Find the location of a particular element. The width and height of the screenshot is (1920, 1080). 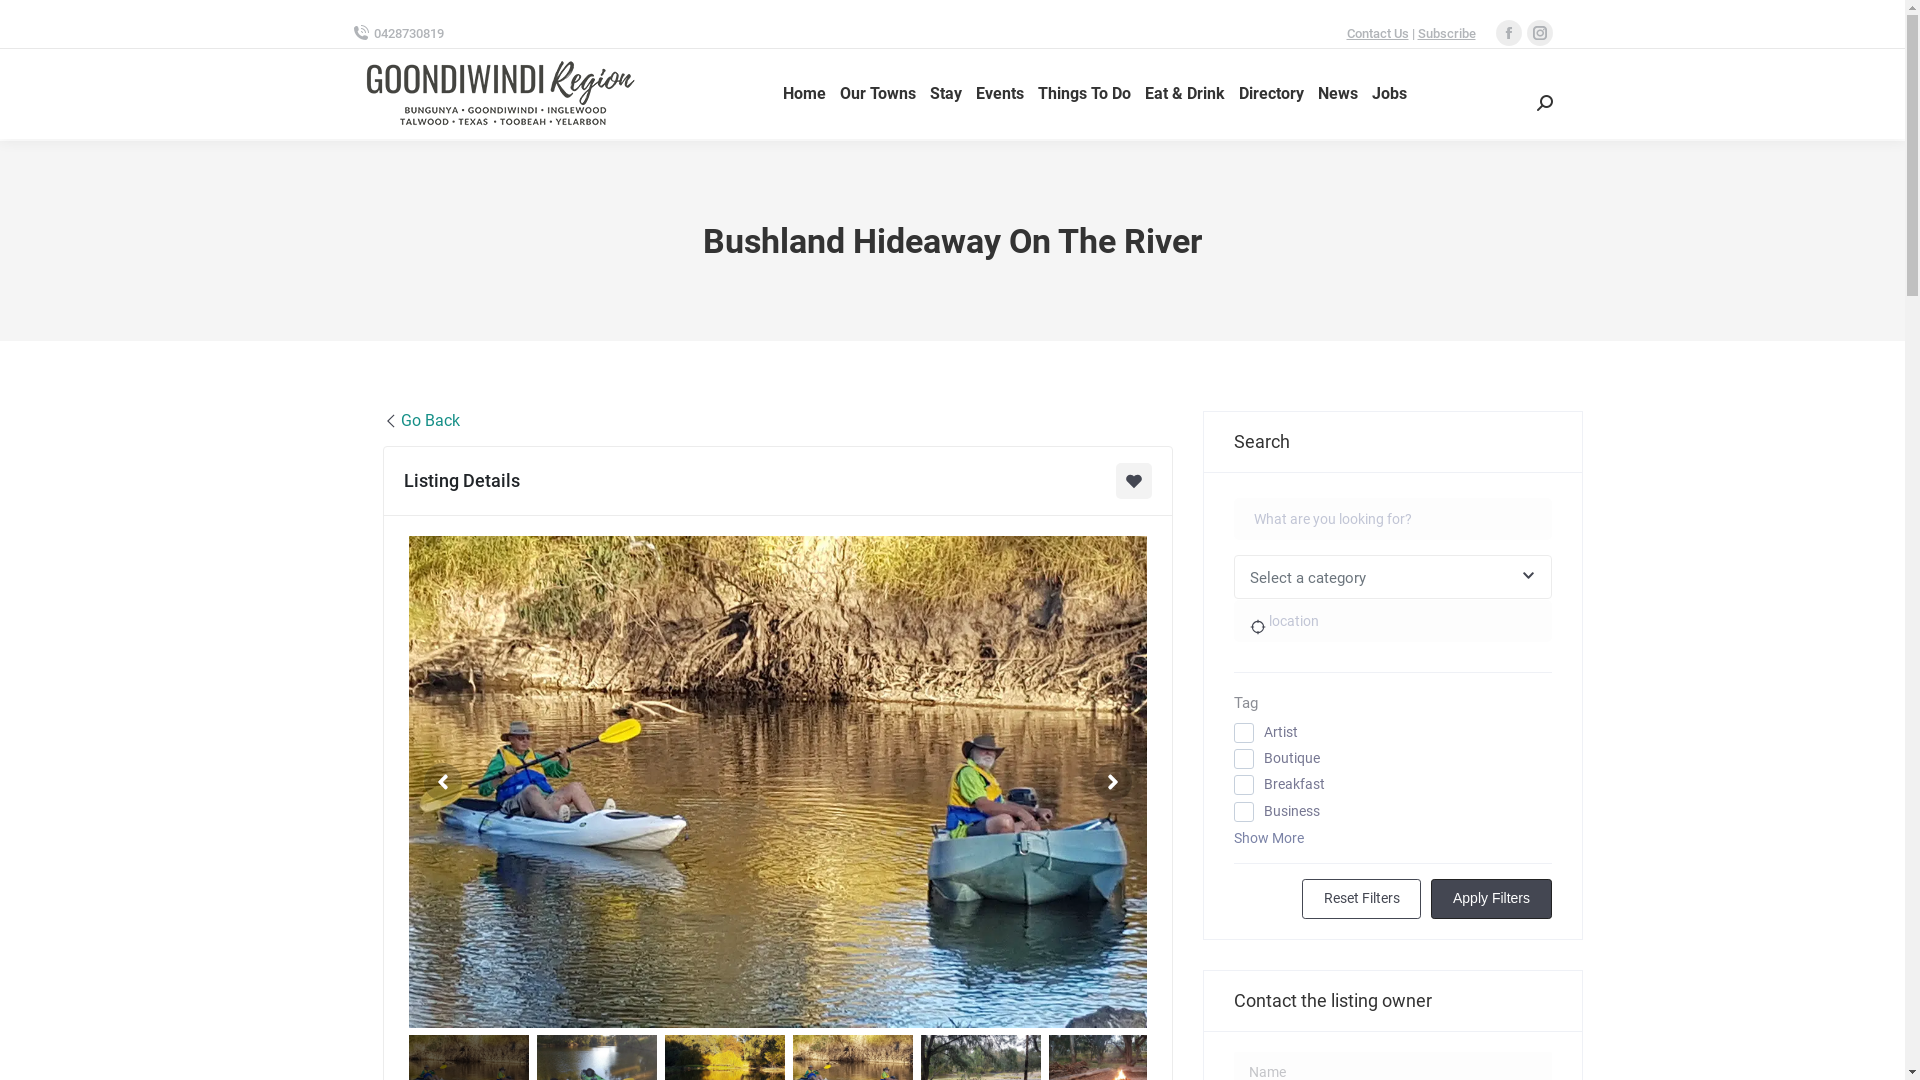

Show More is located at coordinates (1269, 838).